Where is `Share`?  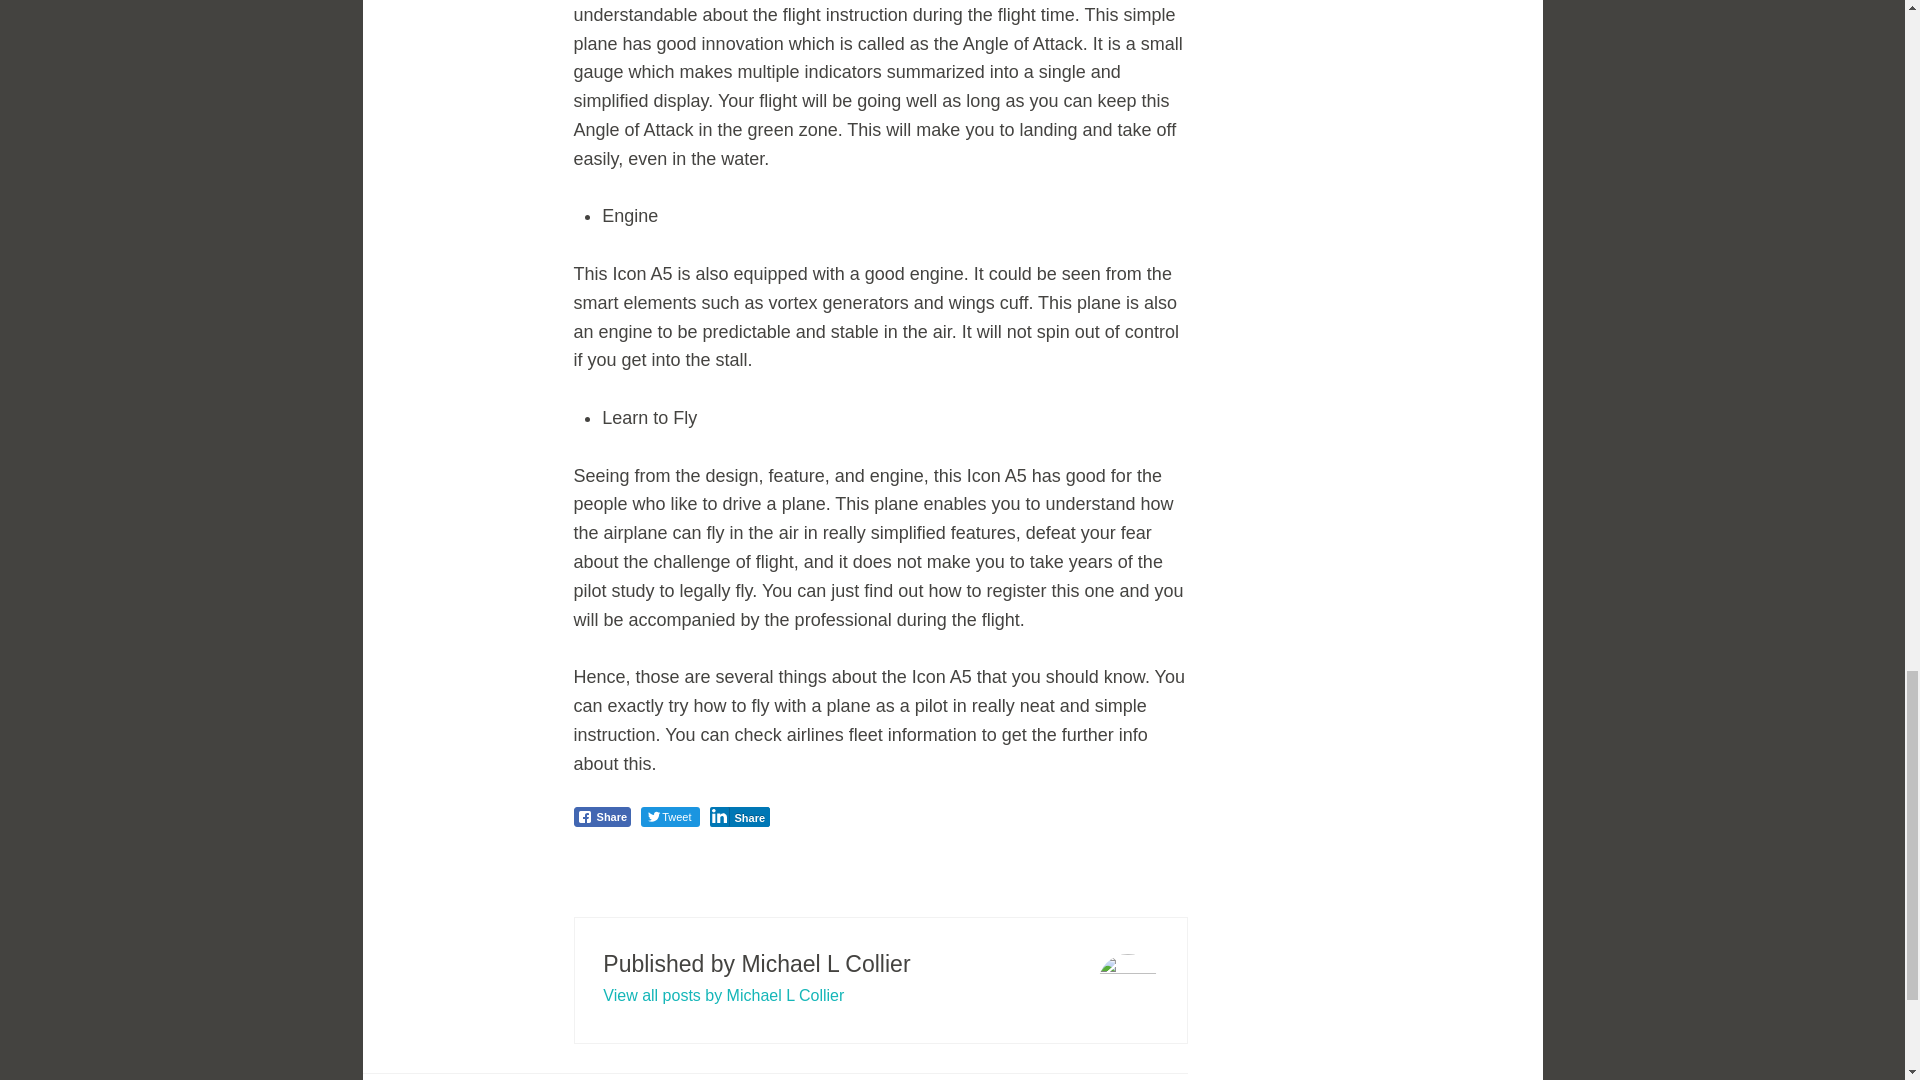 Share is located at coordinates (602, 816).